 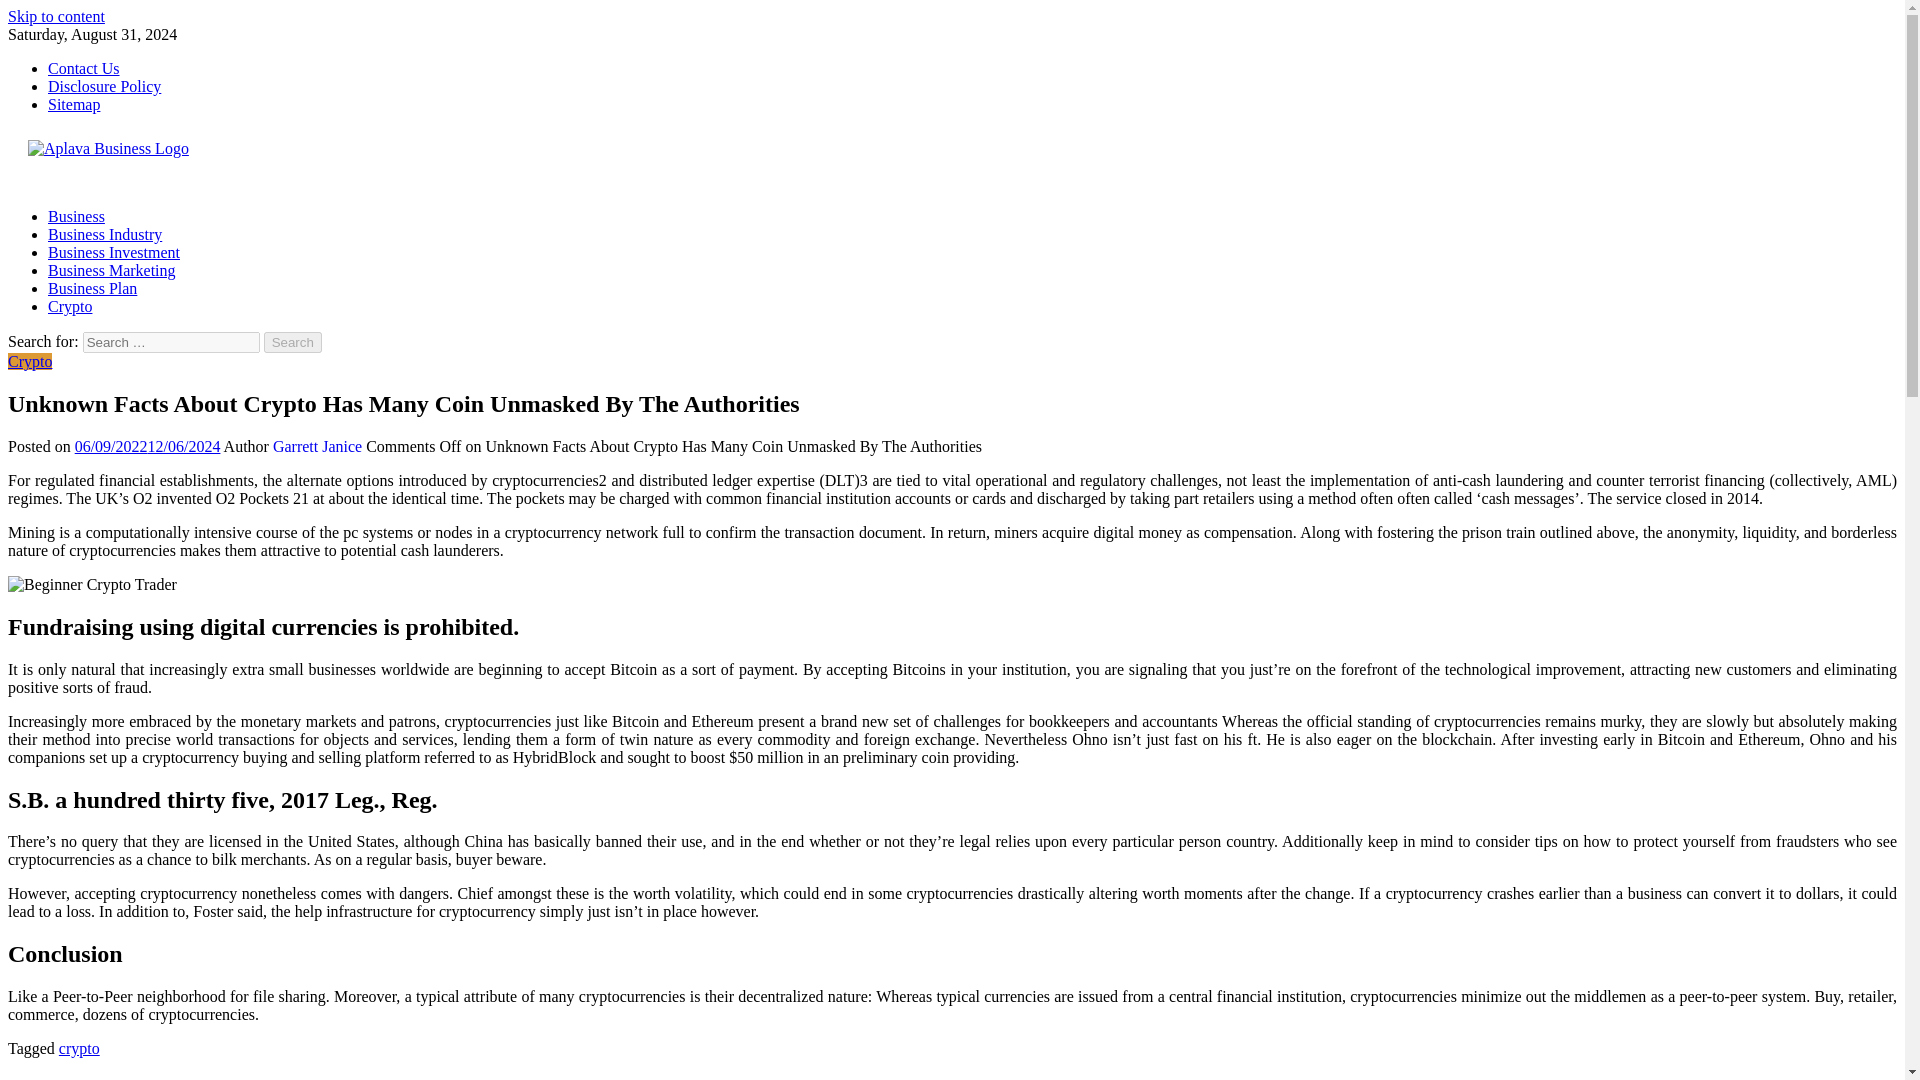 I want to click on Garrett Janice, so click(x=317, y=446).